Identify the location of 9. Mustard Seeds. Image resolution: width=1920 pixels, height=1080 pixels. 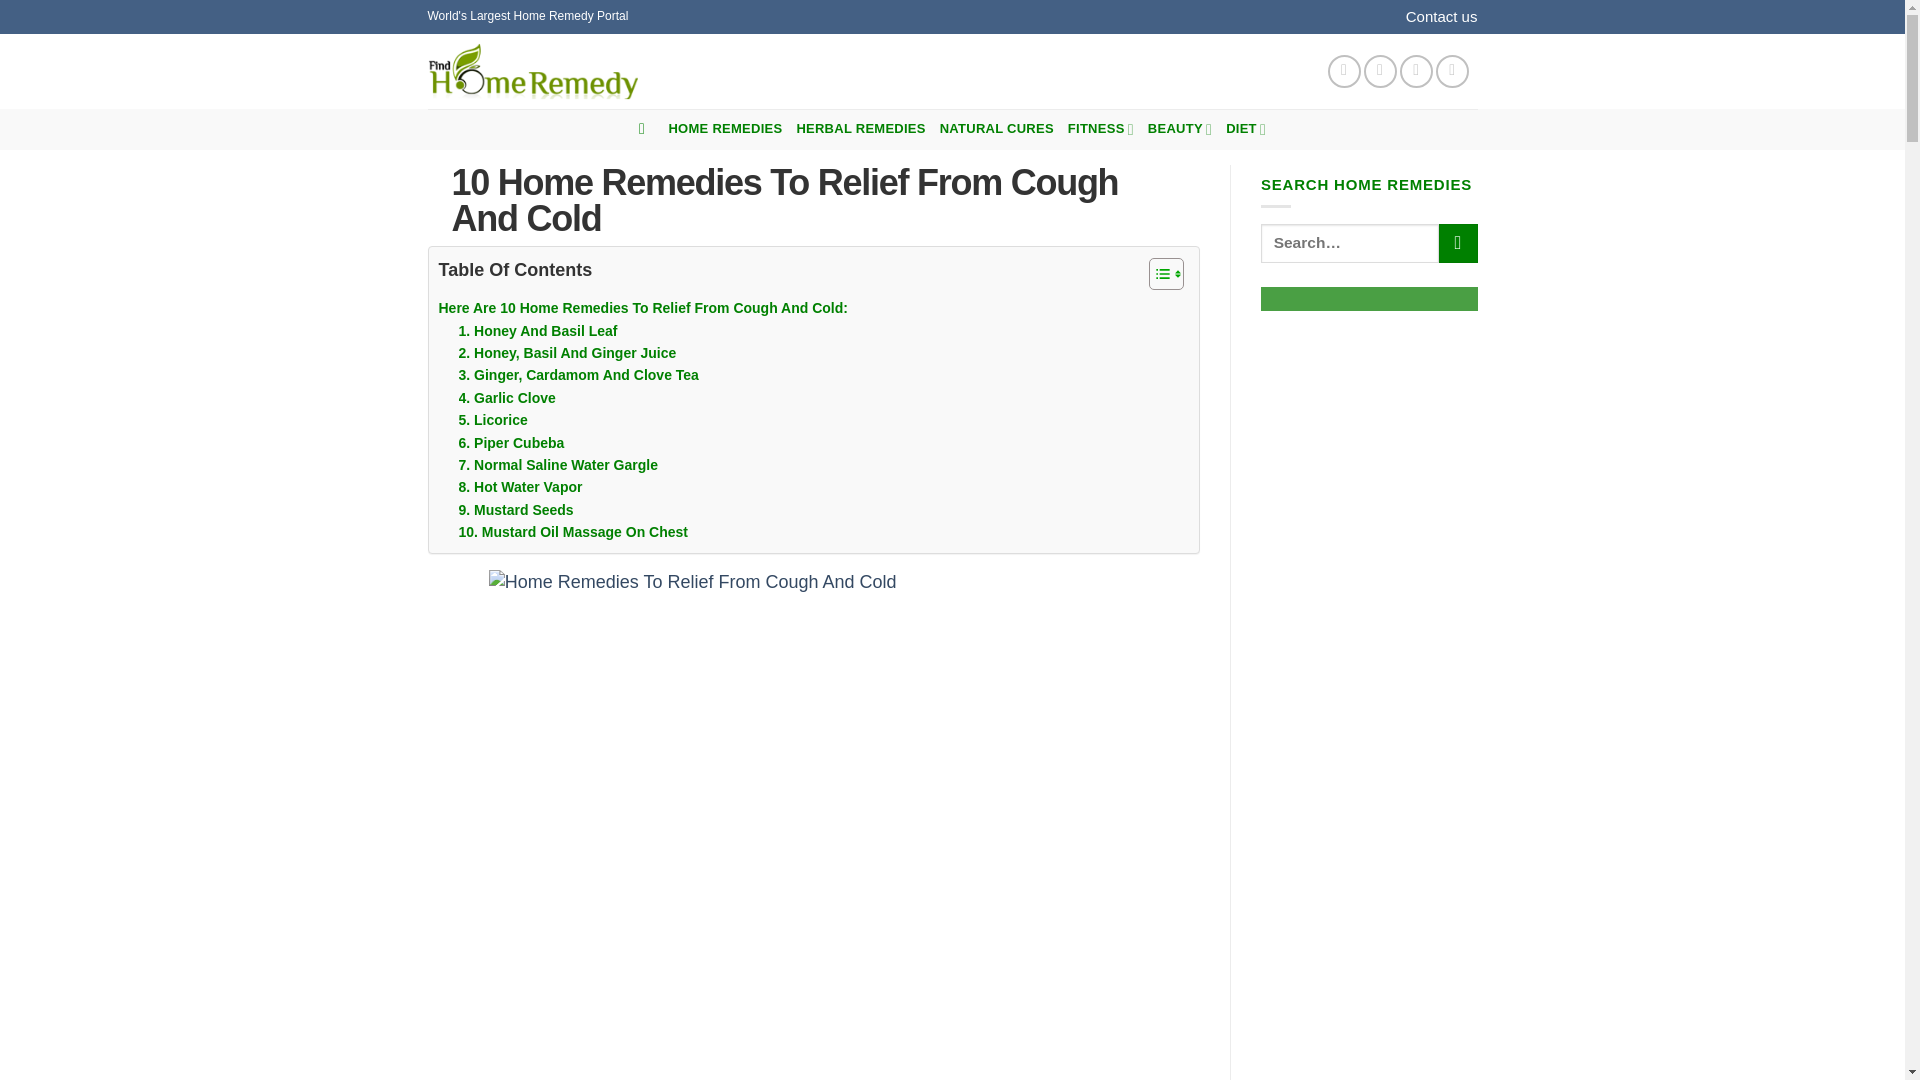
(515, 509).